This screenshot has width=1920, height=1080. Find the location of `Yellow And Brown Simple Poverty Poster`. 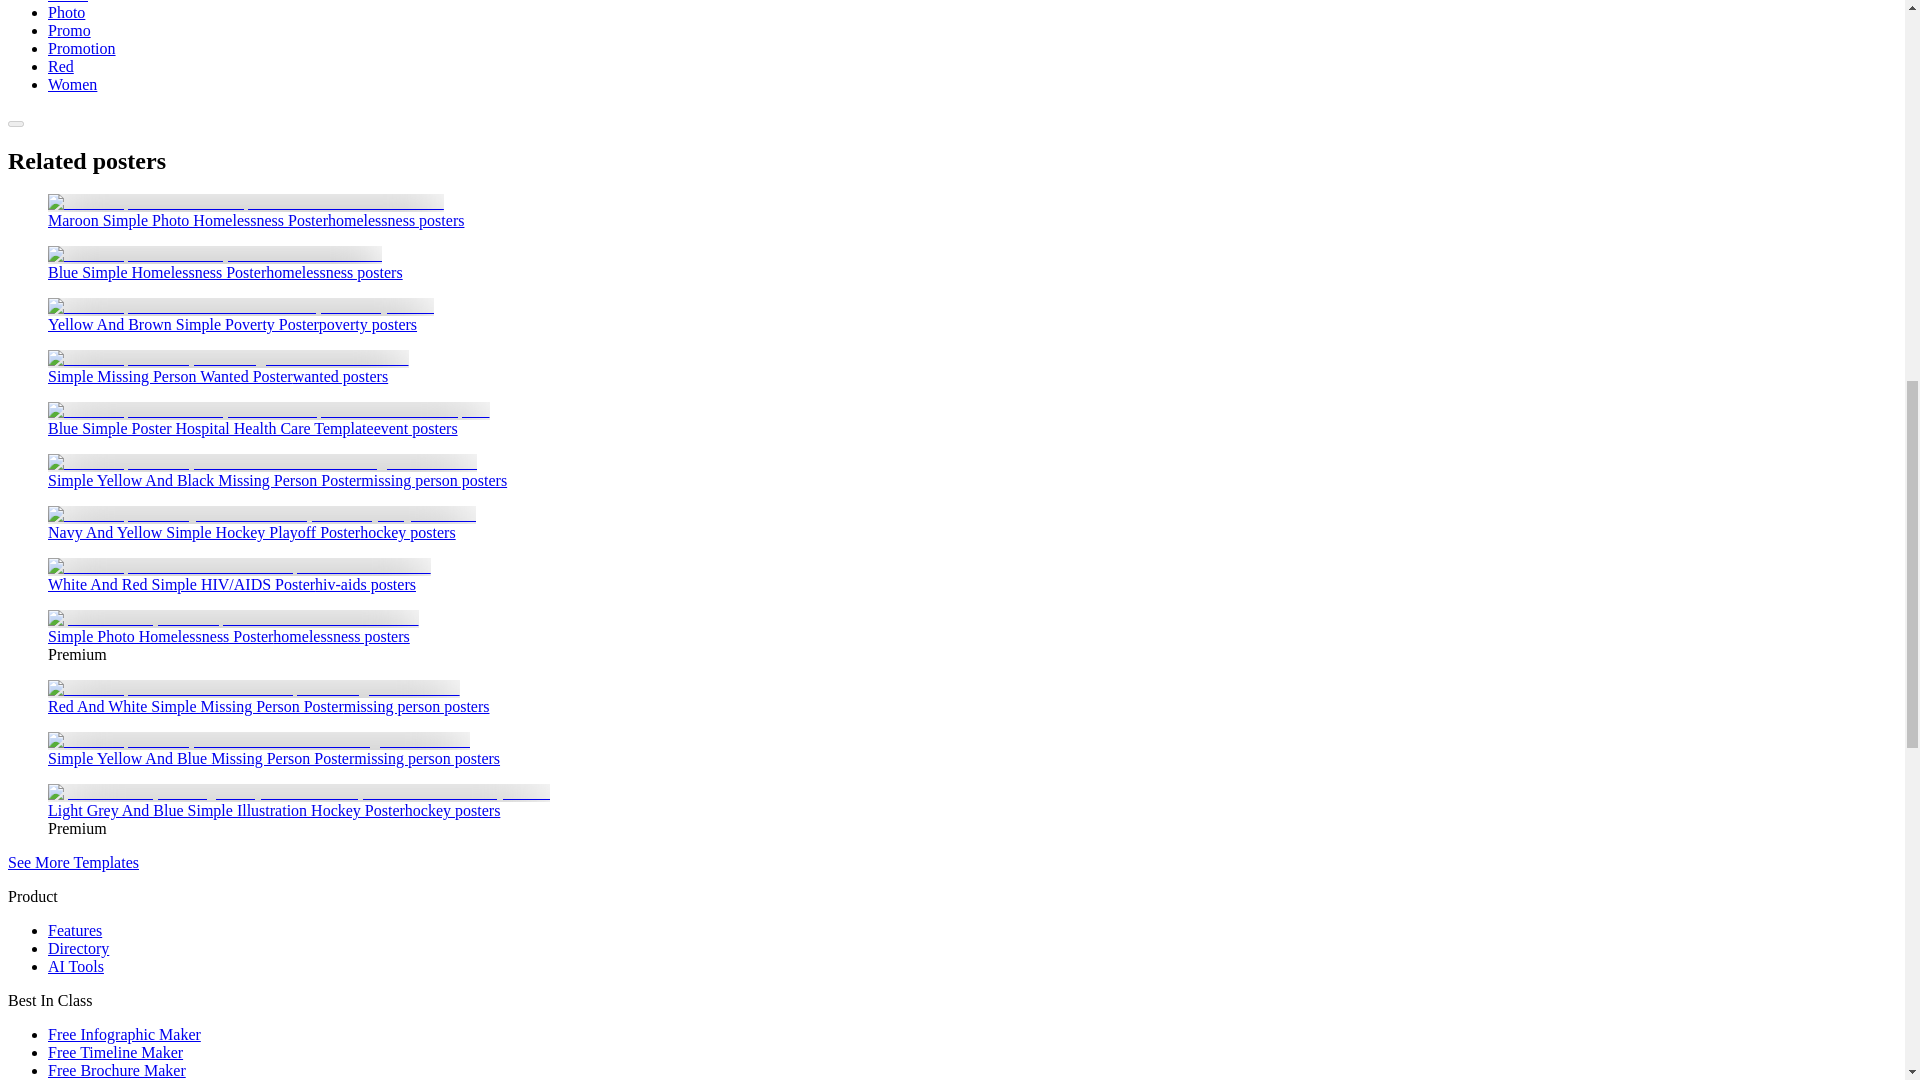

Yellow And Brown Simple Poverty Poster is located at coordinates (183, 324).